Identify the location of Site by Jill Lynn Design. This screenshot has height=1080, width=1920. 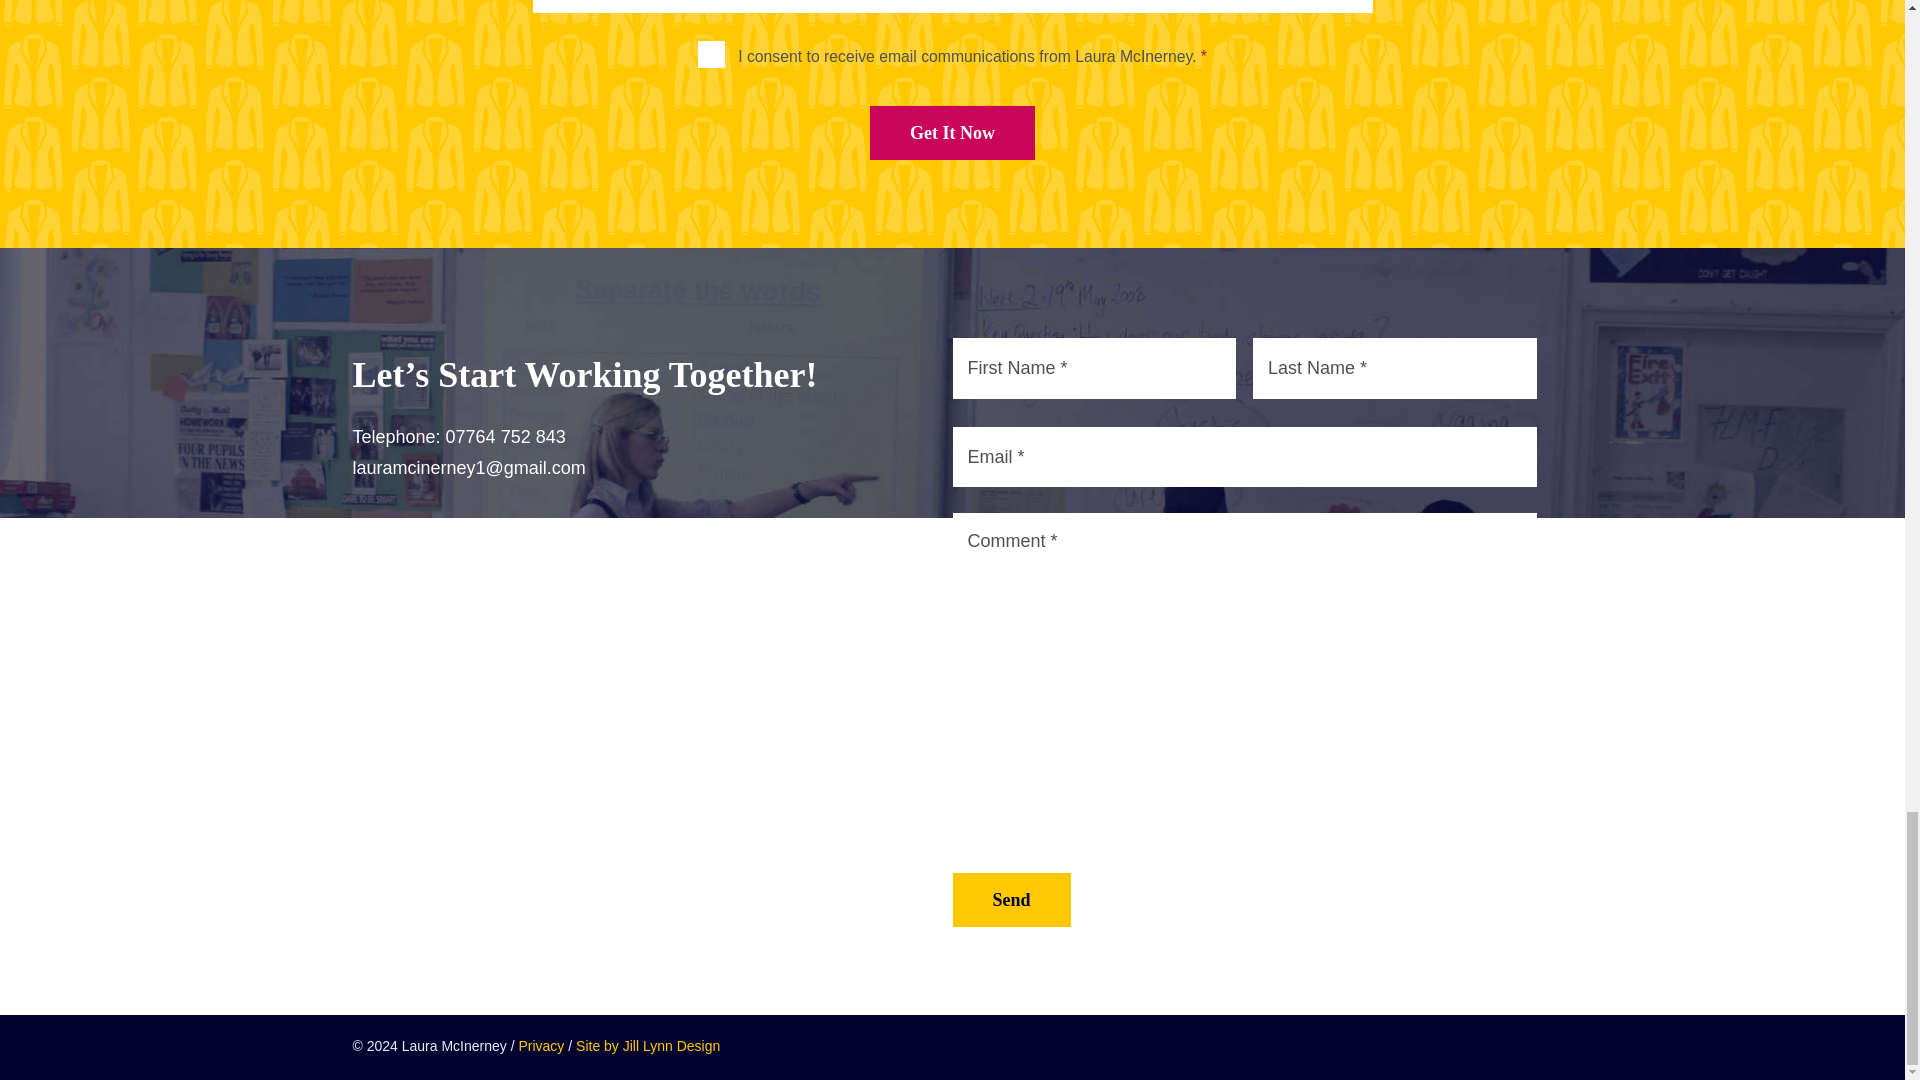
(648, 1048).